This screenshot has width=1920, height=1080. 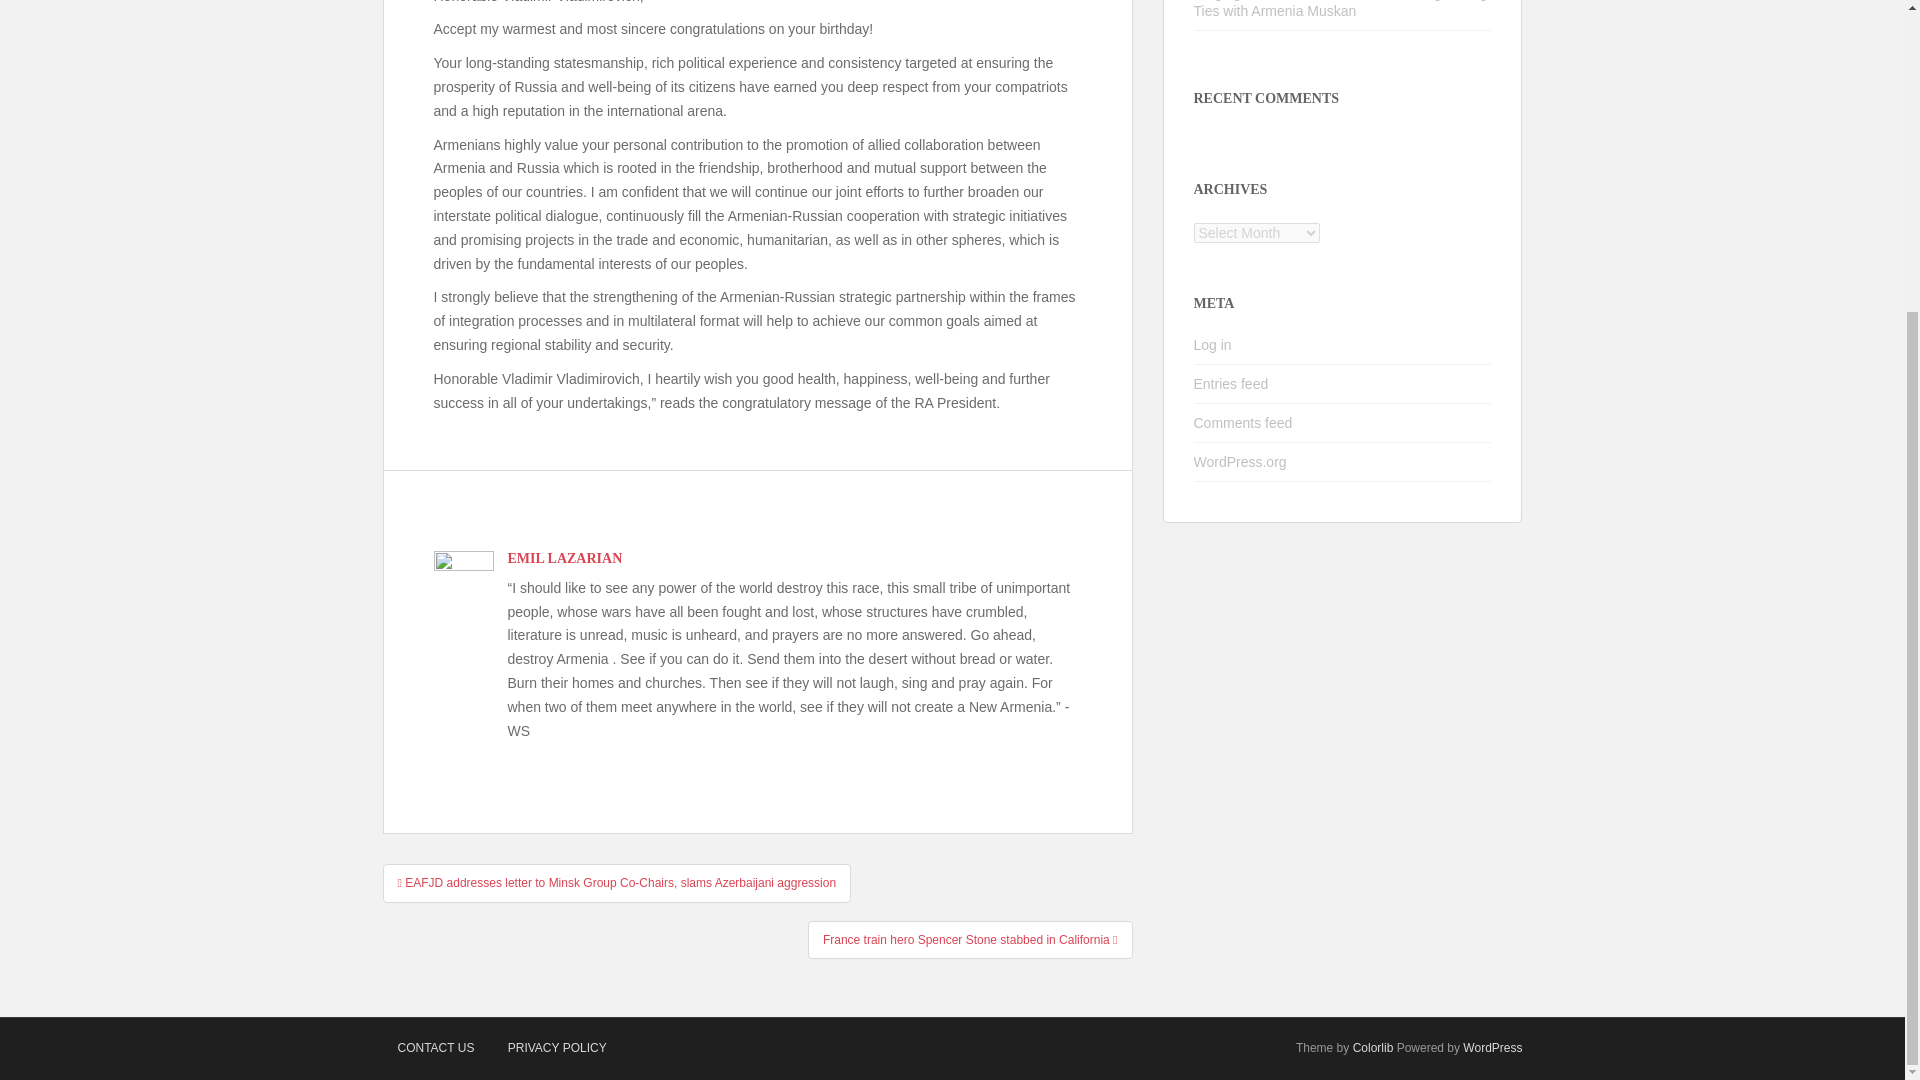 I want to click on Colorlib, so click(x=1373, y=1048).